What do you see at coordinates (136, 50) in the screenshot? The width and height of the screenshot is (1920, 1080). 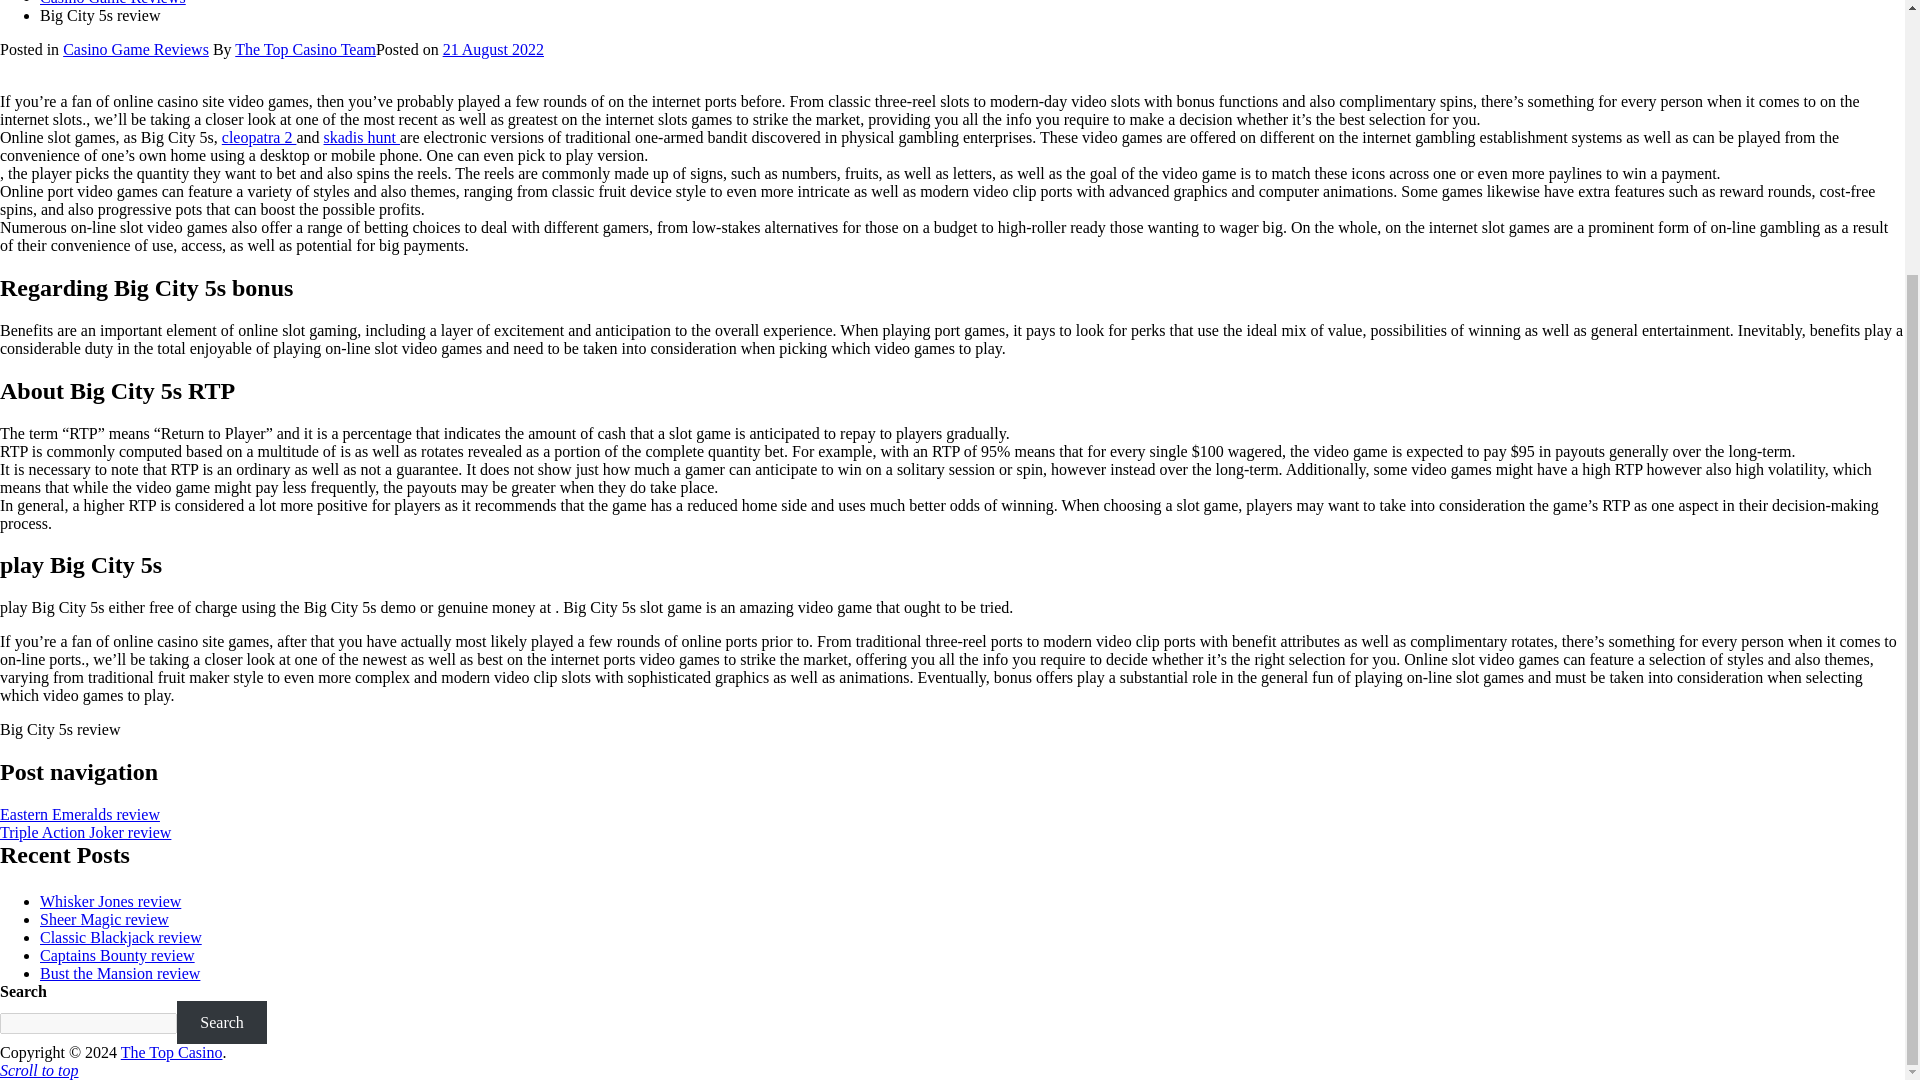 I see `Casino Game Reviews` at bounding box center [136, 50].